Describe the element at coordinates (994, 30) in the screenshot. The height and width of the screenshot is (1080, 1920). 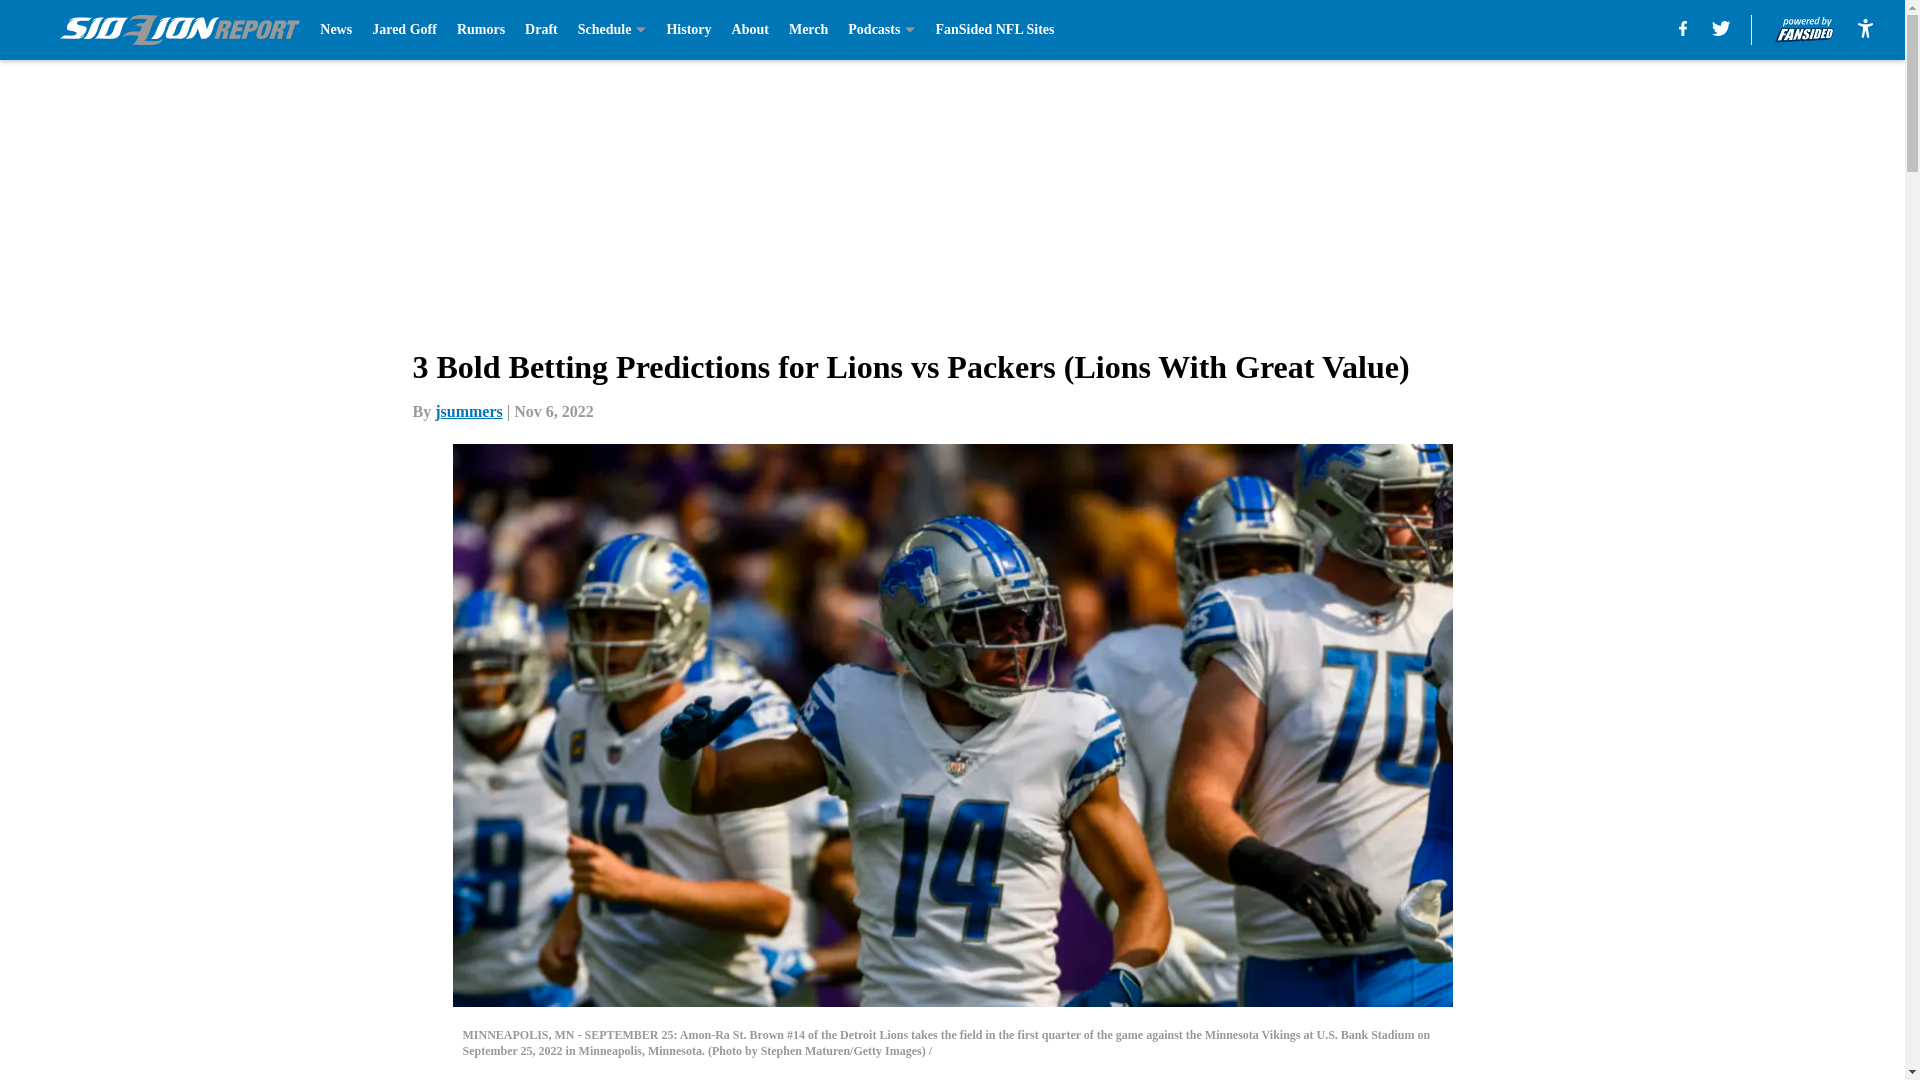
I see `FanSided NFL Sites` at that location.